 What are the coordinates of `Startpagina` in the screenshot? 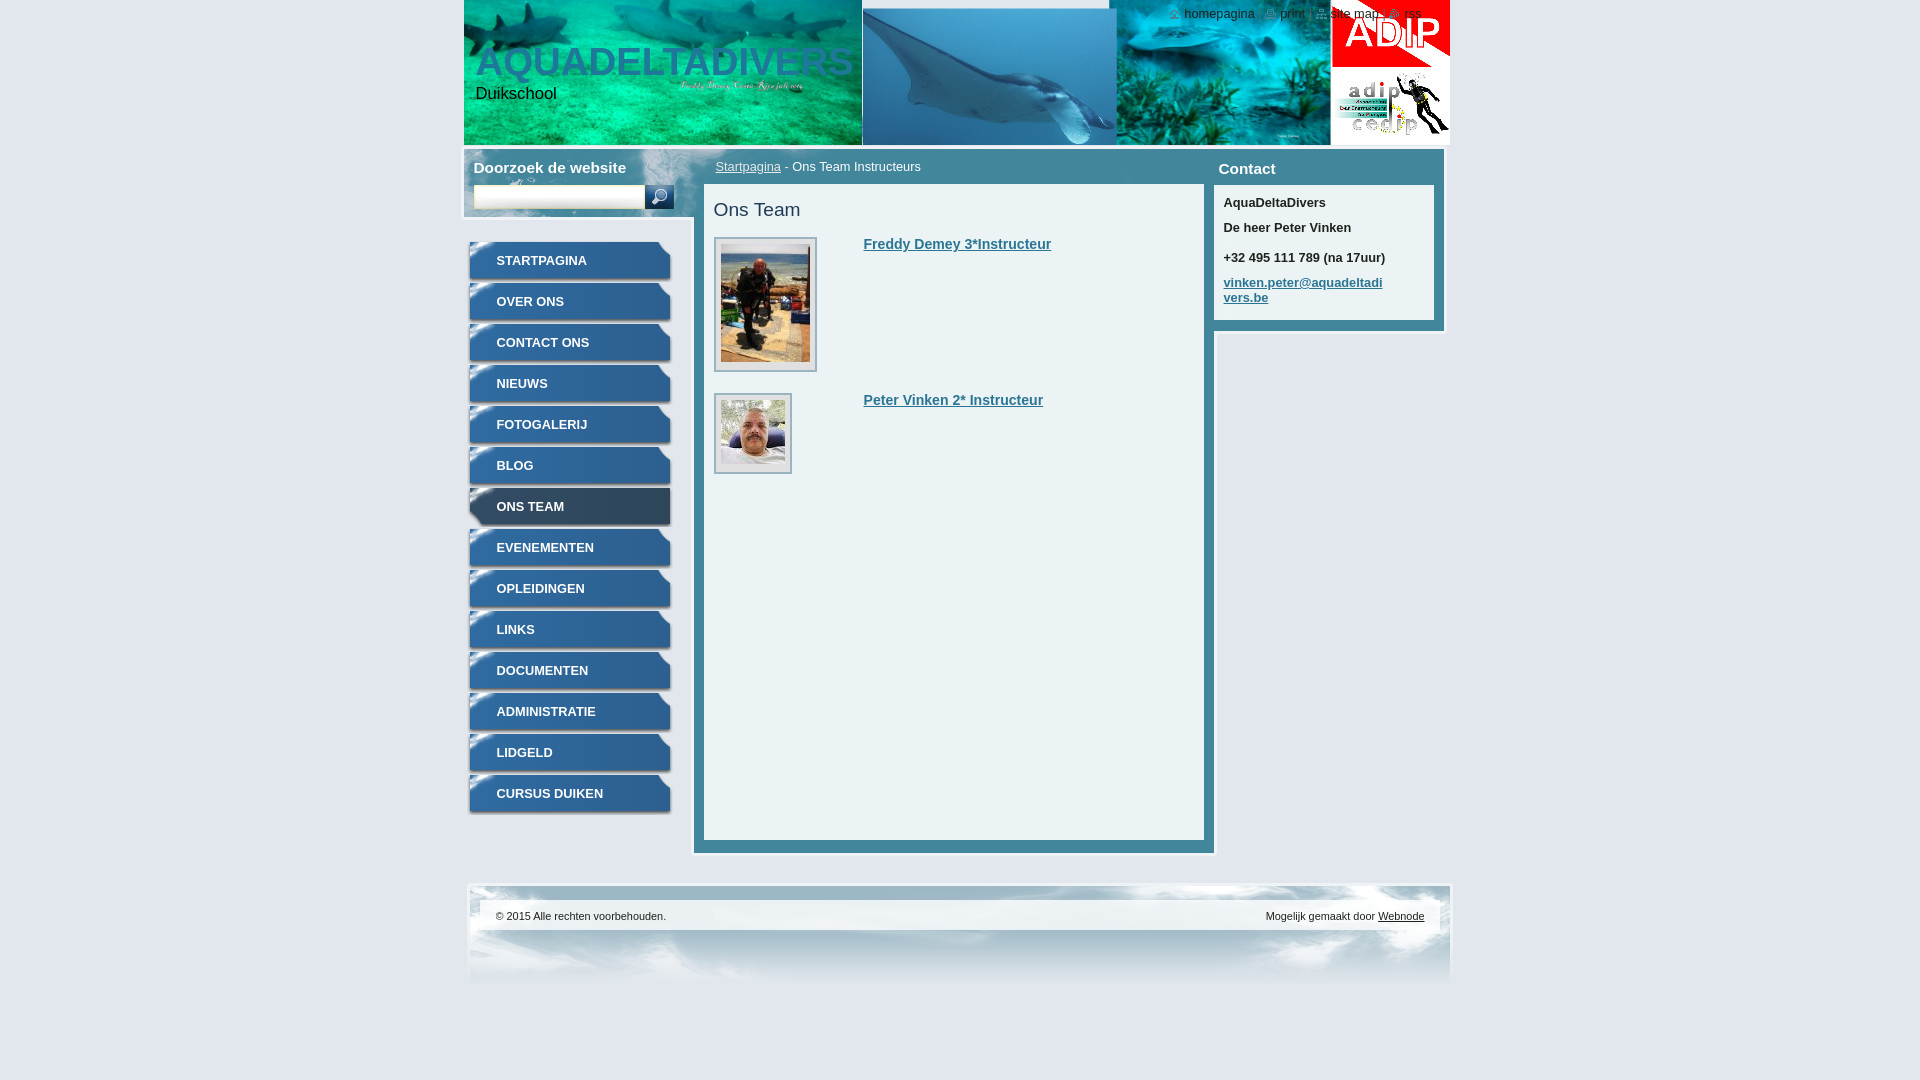 It's located at (748, 166).